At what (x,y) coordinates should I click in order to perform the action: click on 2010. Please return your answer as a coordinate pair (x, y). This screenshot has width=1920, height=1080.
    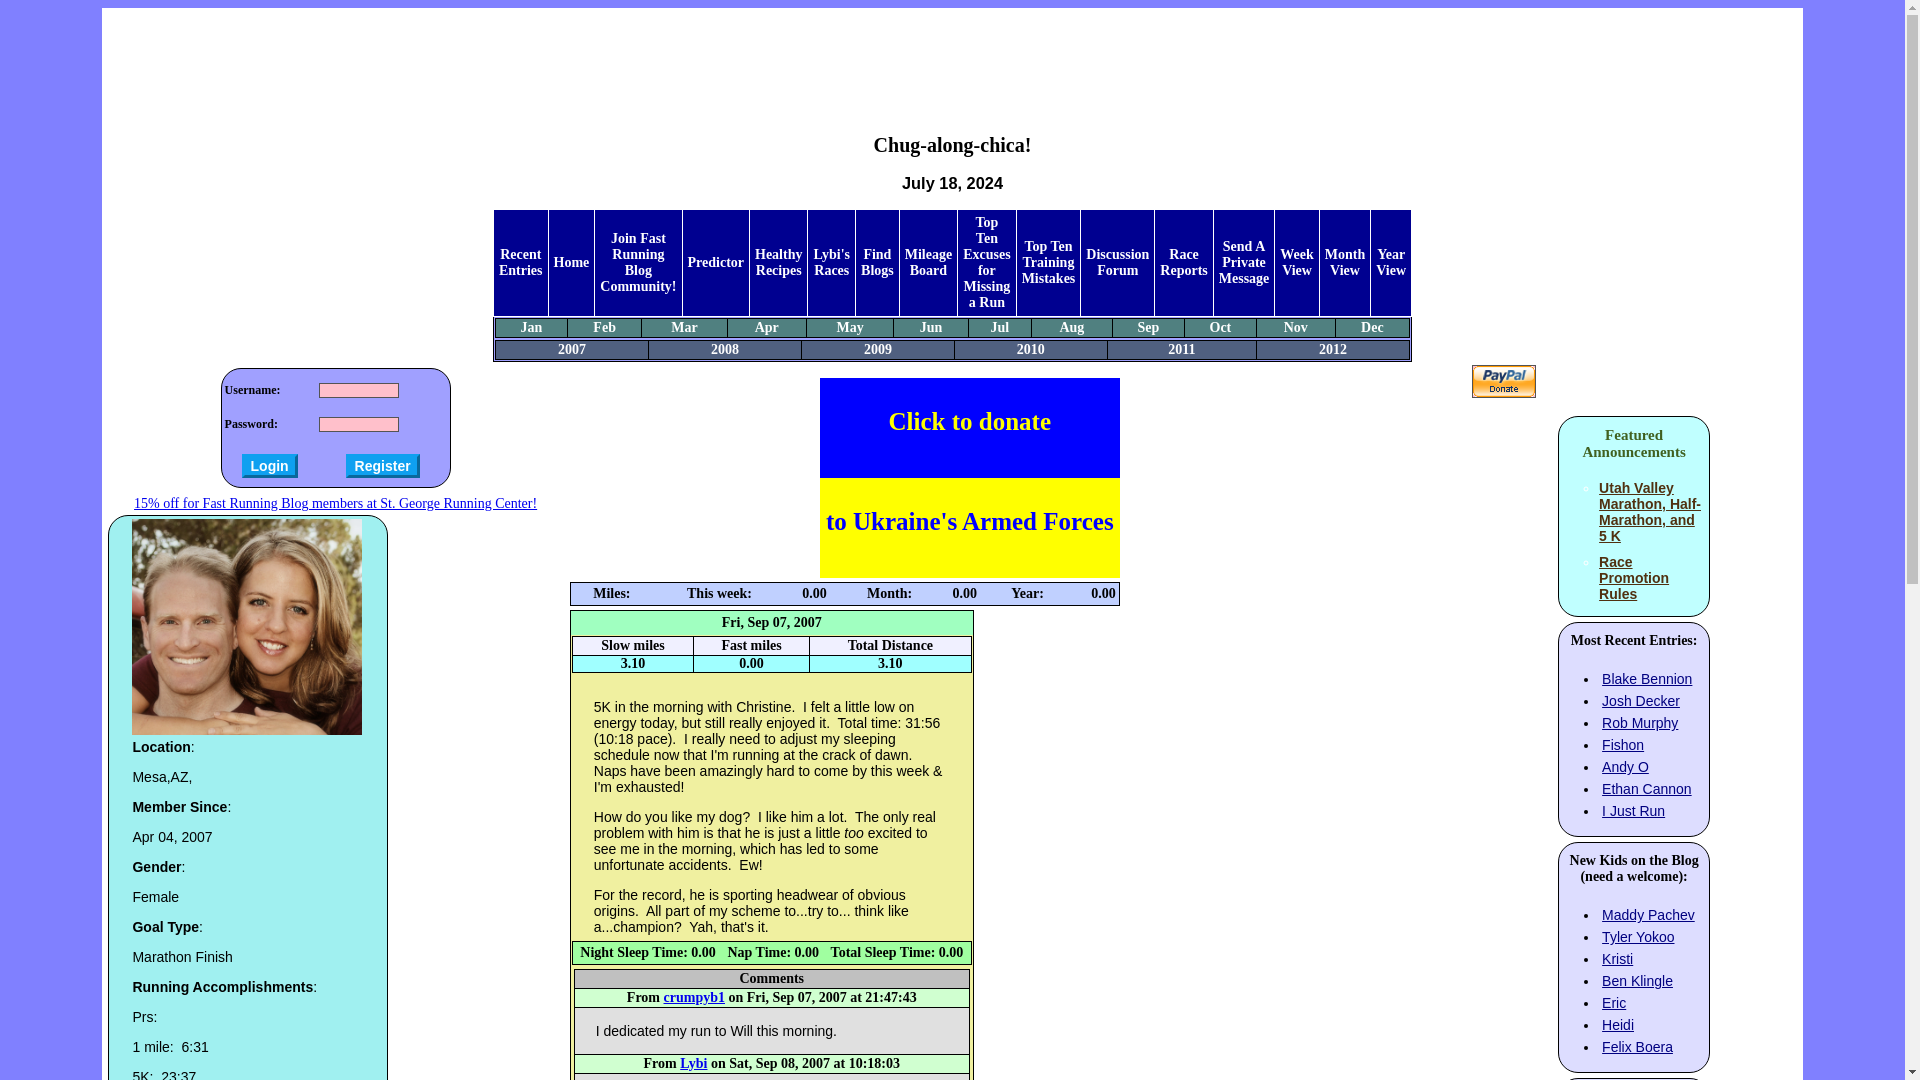
    Looking at the image, I should click on (1030, 350).